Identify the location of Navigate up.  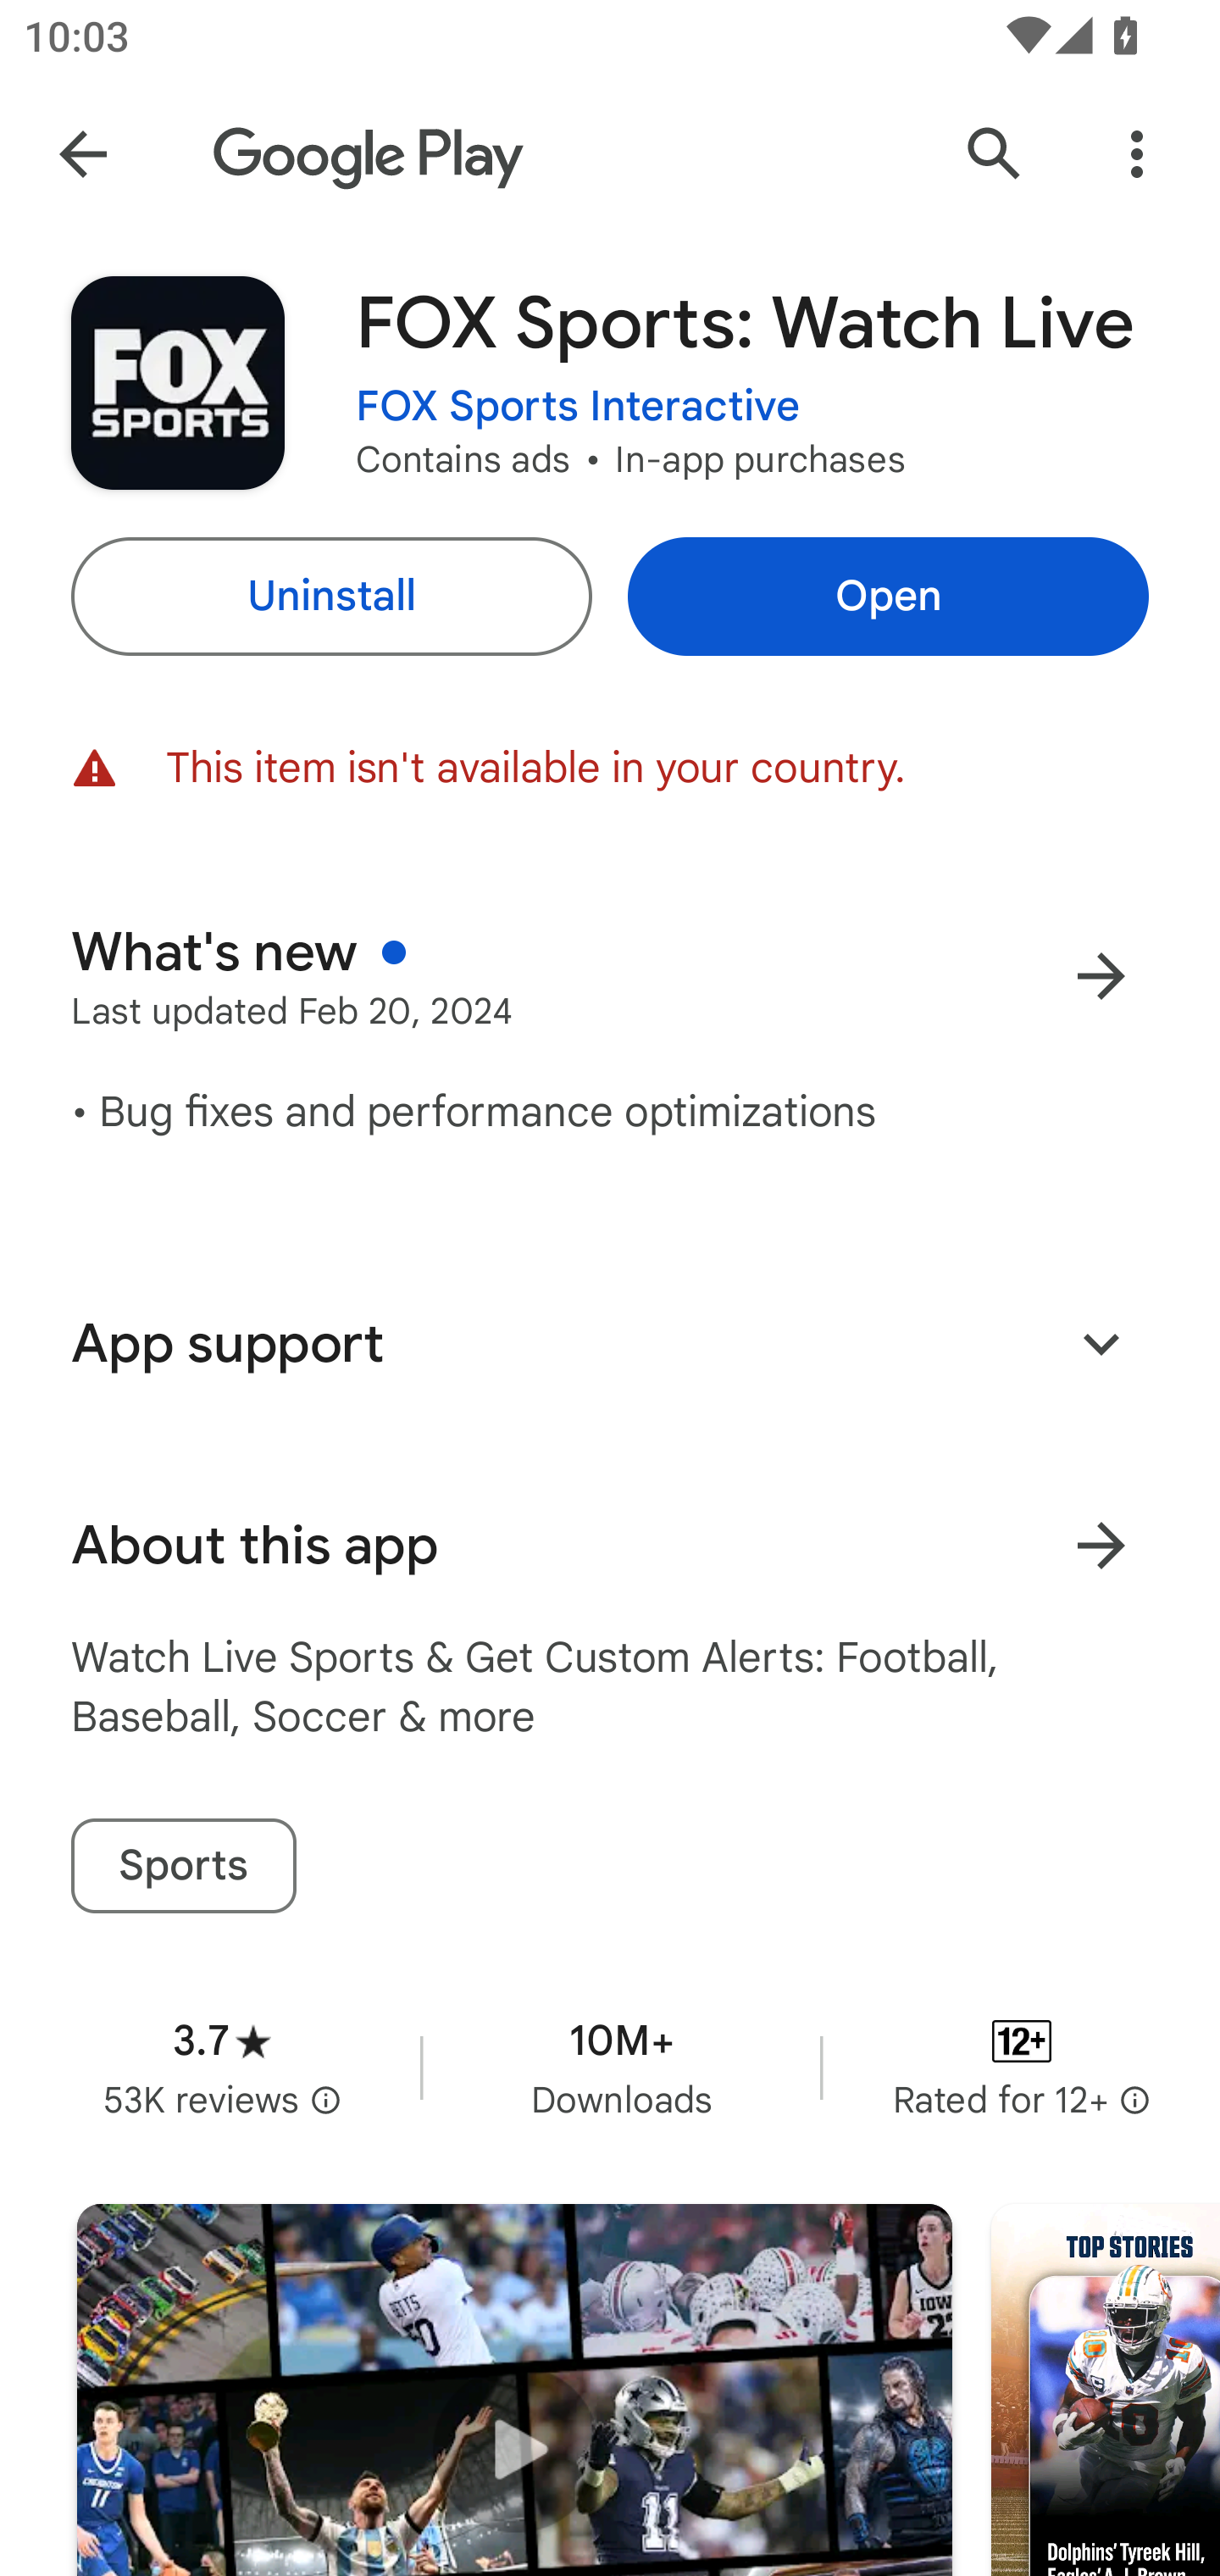
(83, 154).